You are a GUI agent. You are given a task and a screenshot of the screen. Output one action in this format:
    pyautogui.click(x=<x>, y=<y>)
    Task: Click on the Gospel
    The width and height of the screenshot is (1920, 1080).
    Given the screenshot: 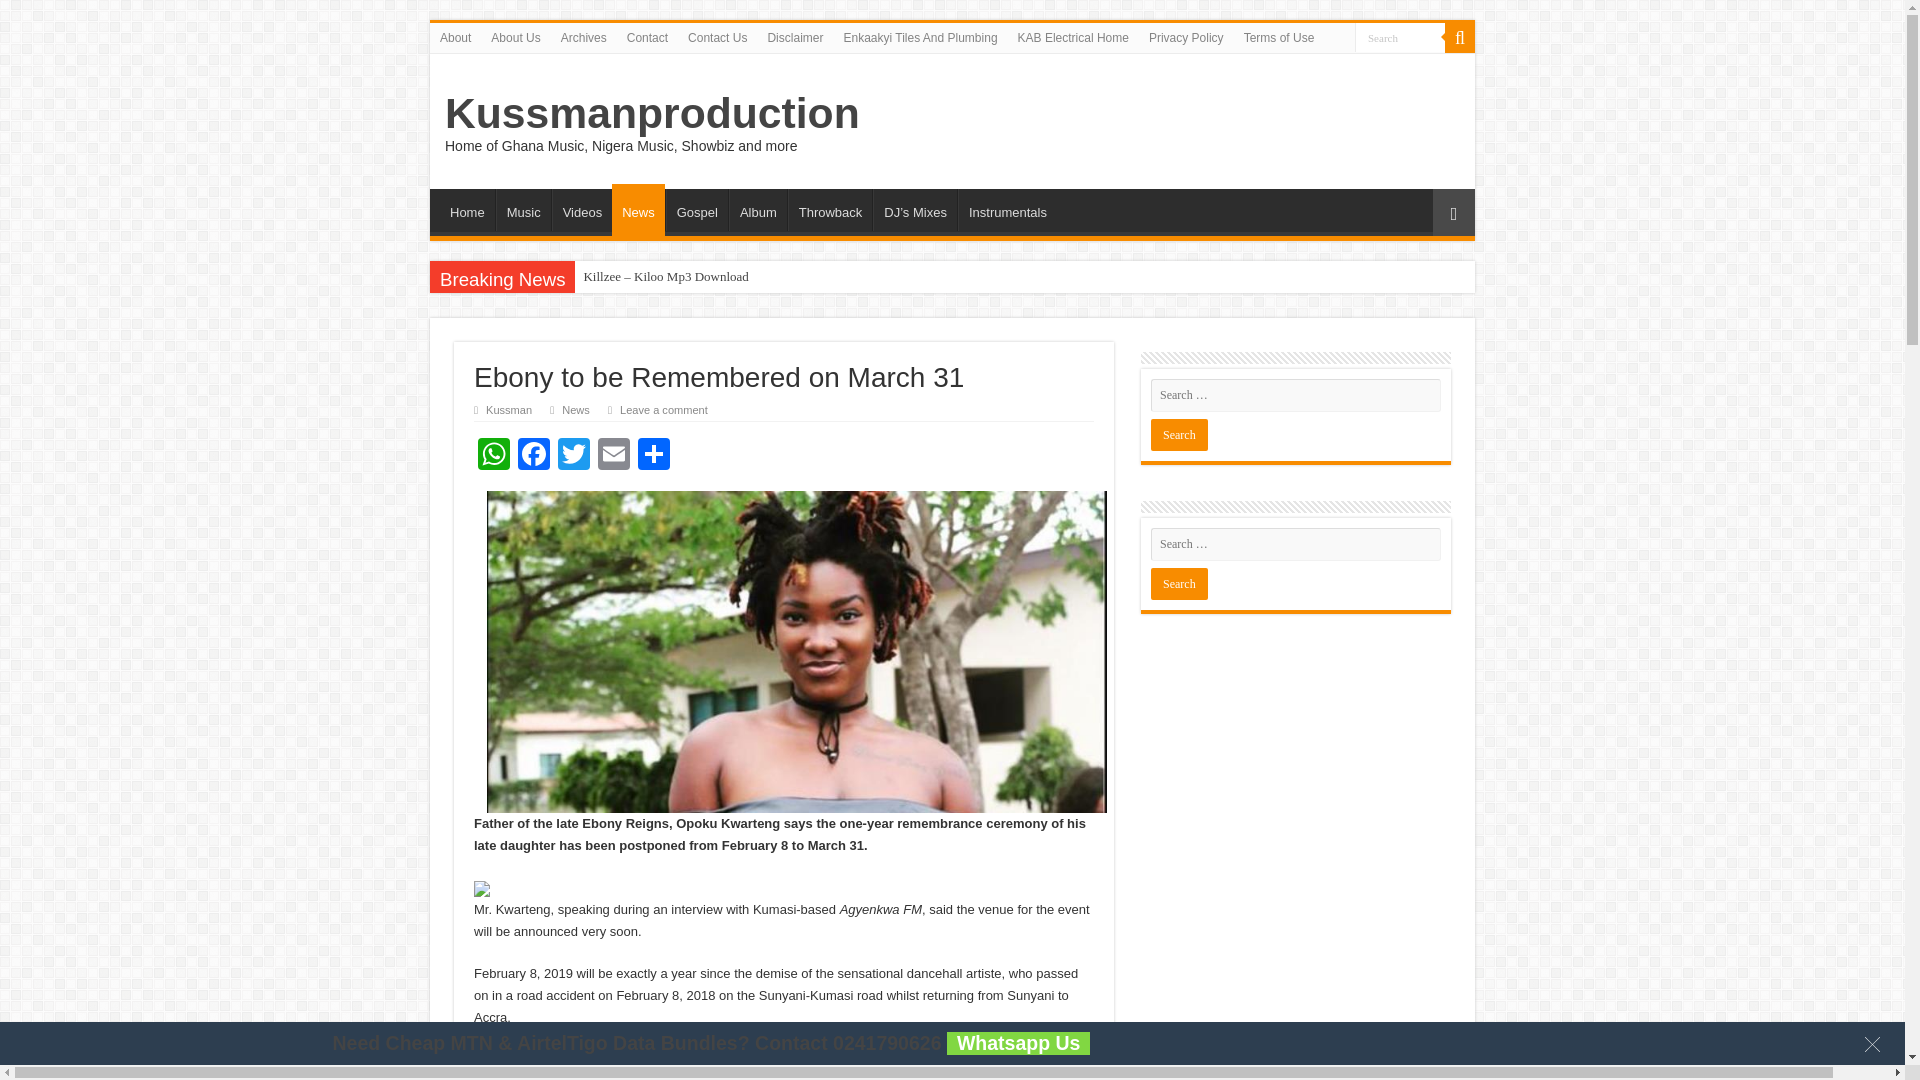 What is the action you would take?
    pyautogui.click(x=696, y=210)
    